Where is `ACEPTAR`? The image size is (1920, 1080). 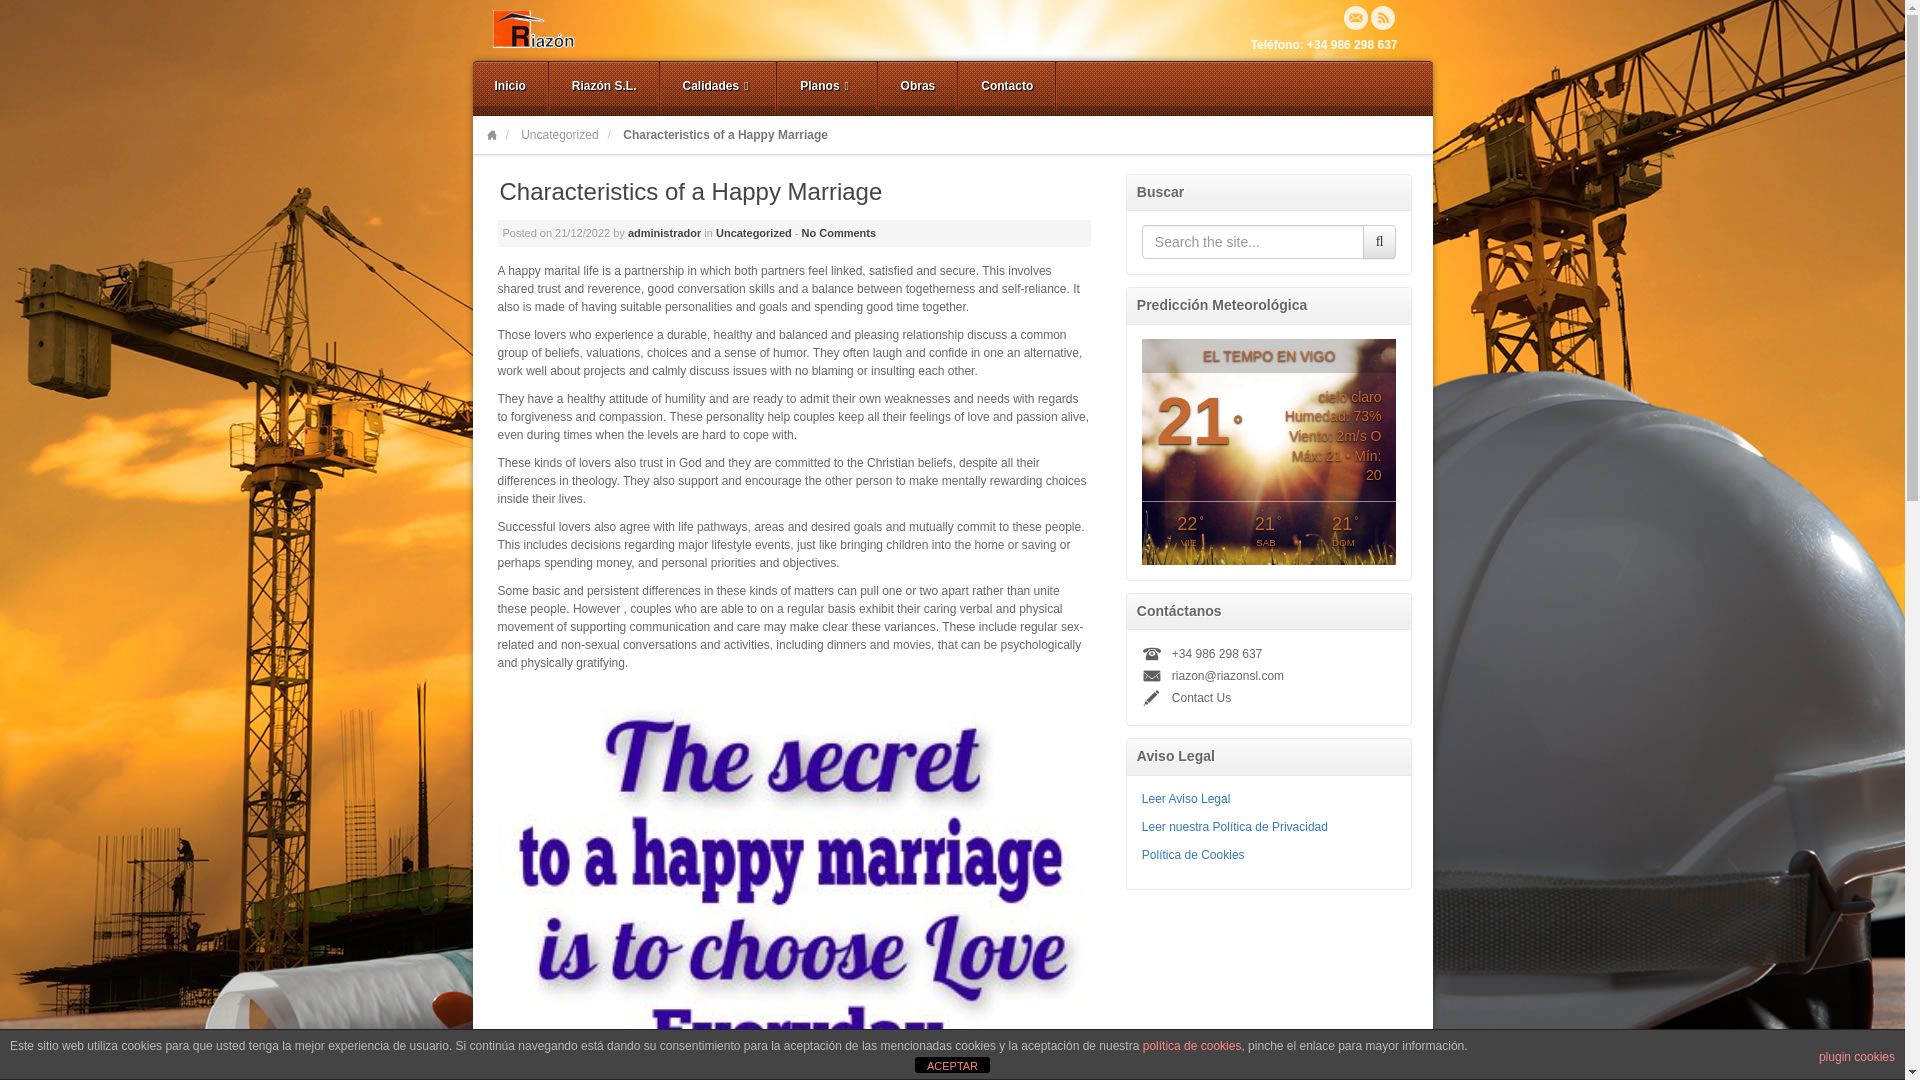 ACEPTAR is located at coordinates (952, 1065).